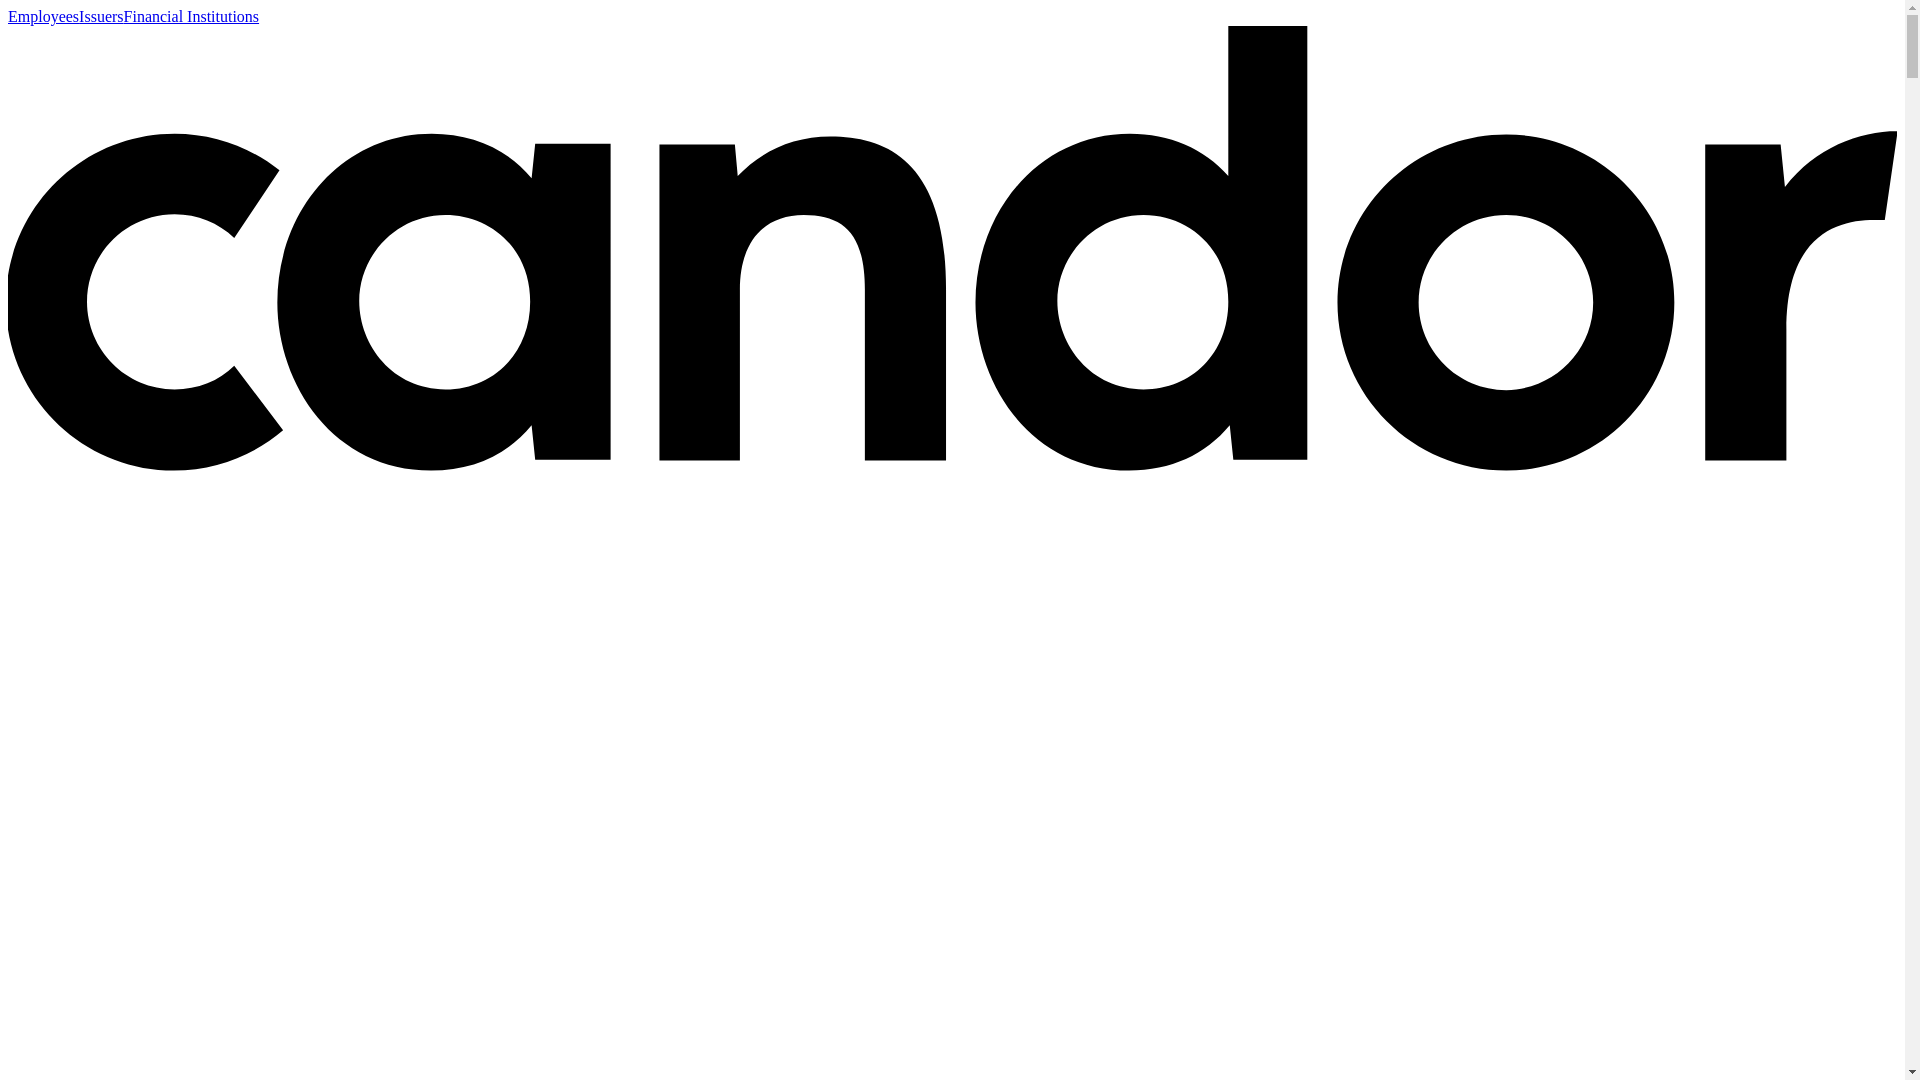 This screenshot has width=1920, height=1080. What do you see at coordinates (42, 16) in the screenshot?
I see `Employees` at bounding box center [42, 16].